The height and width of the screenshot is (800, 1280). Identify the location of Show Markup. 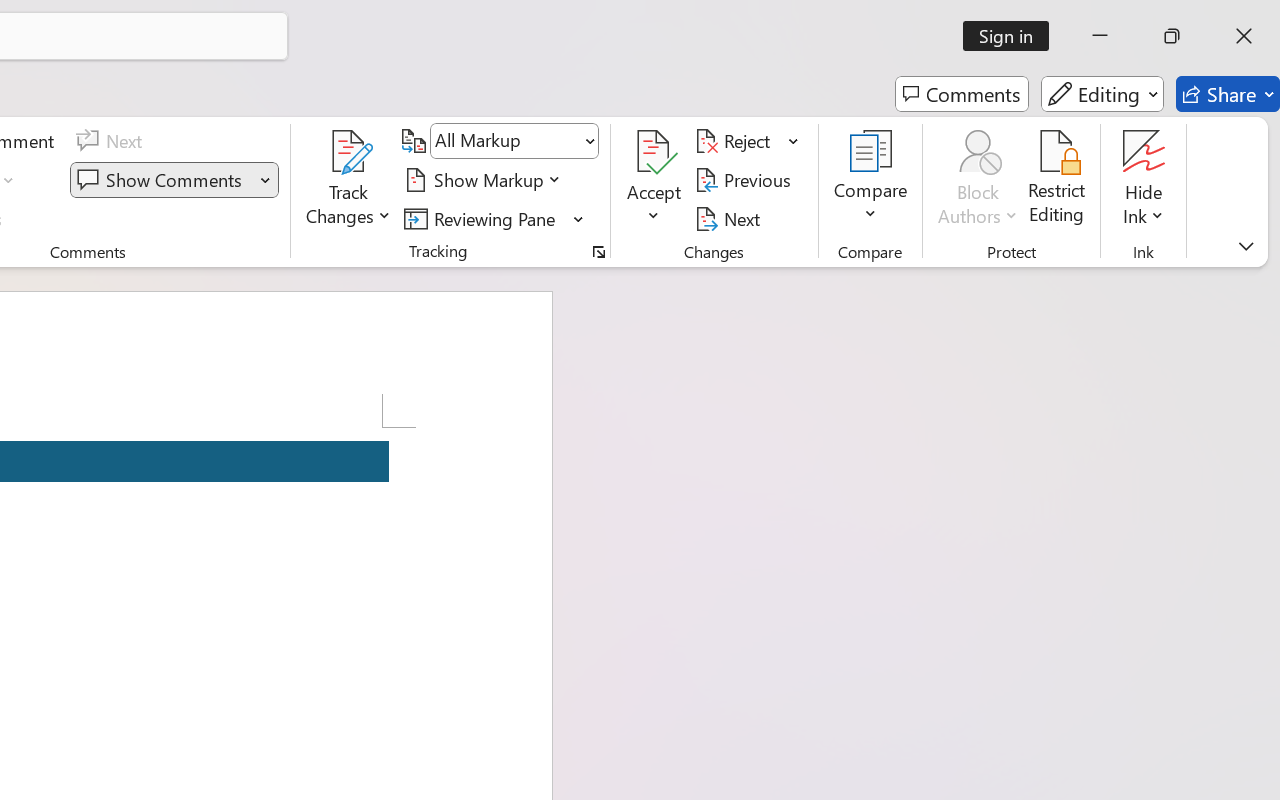
(486, 180).